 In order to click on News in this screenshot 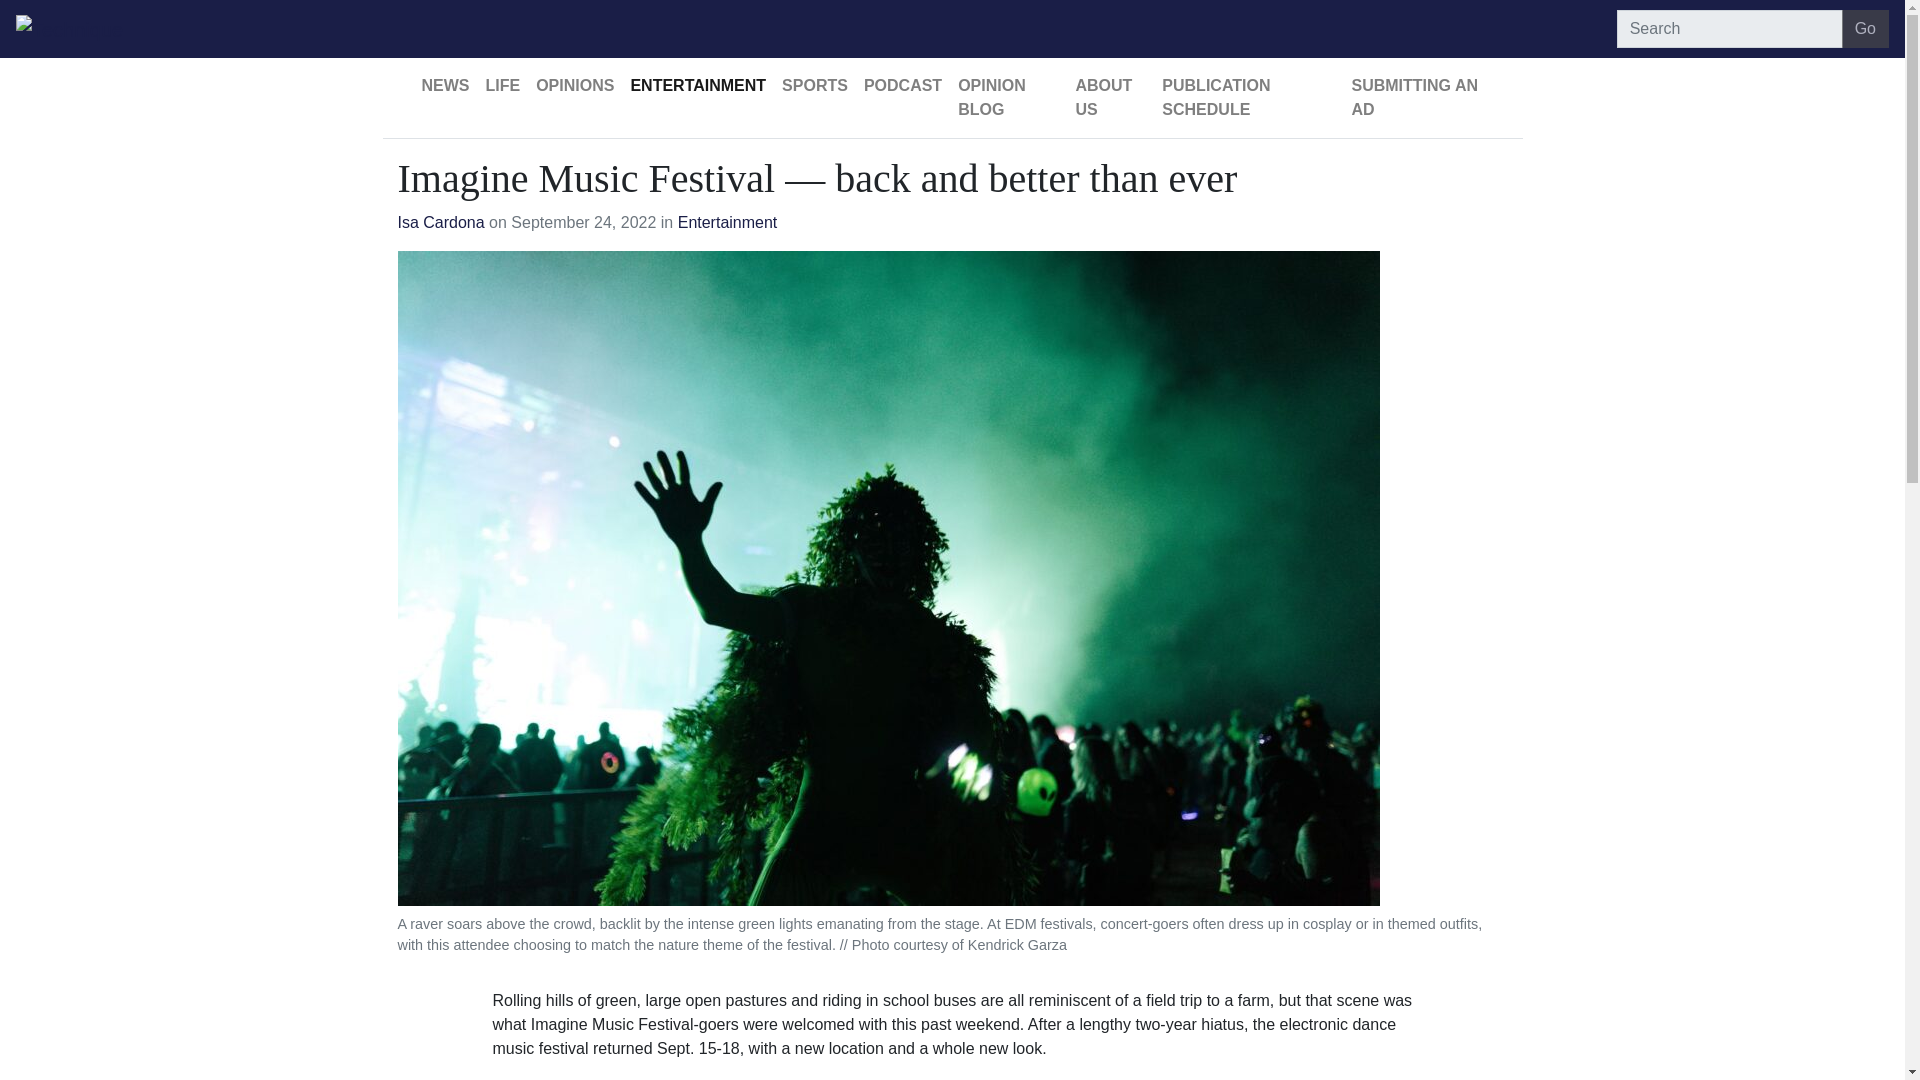, I will do `click(446, 85)`.